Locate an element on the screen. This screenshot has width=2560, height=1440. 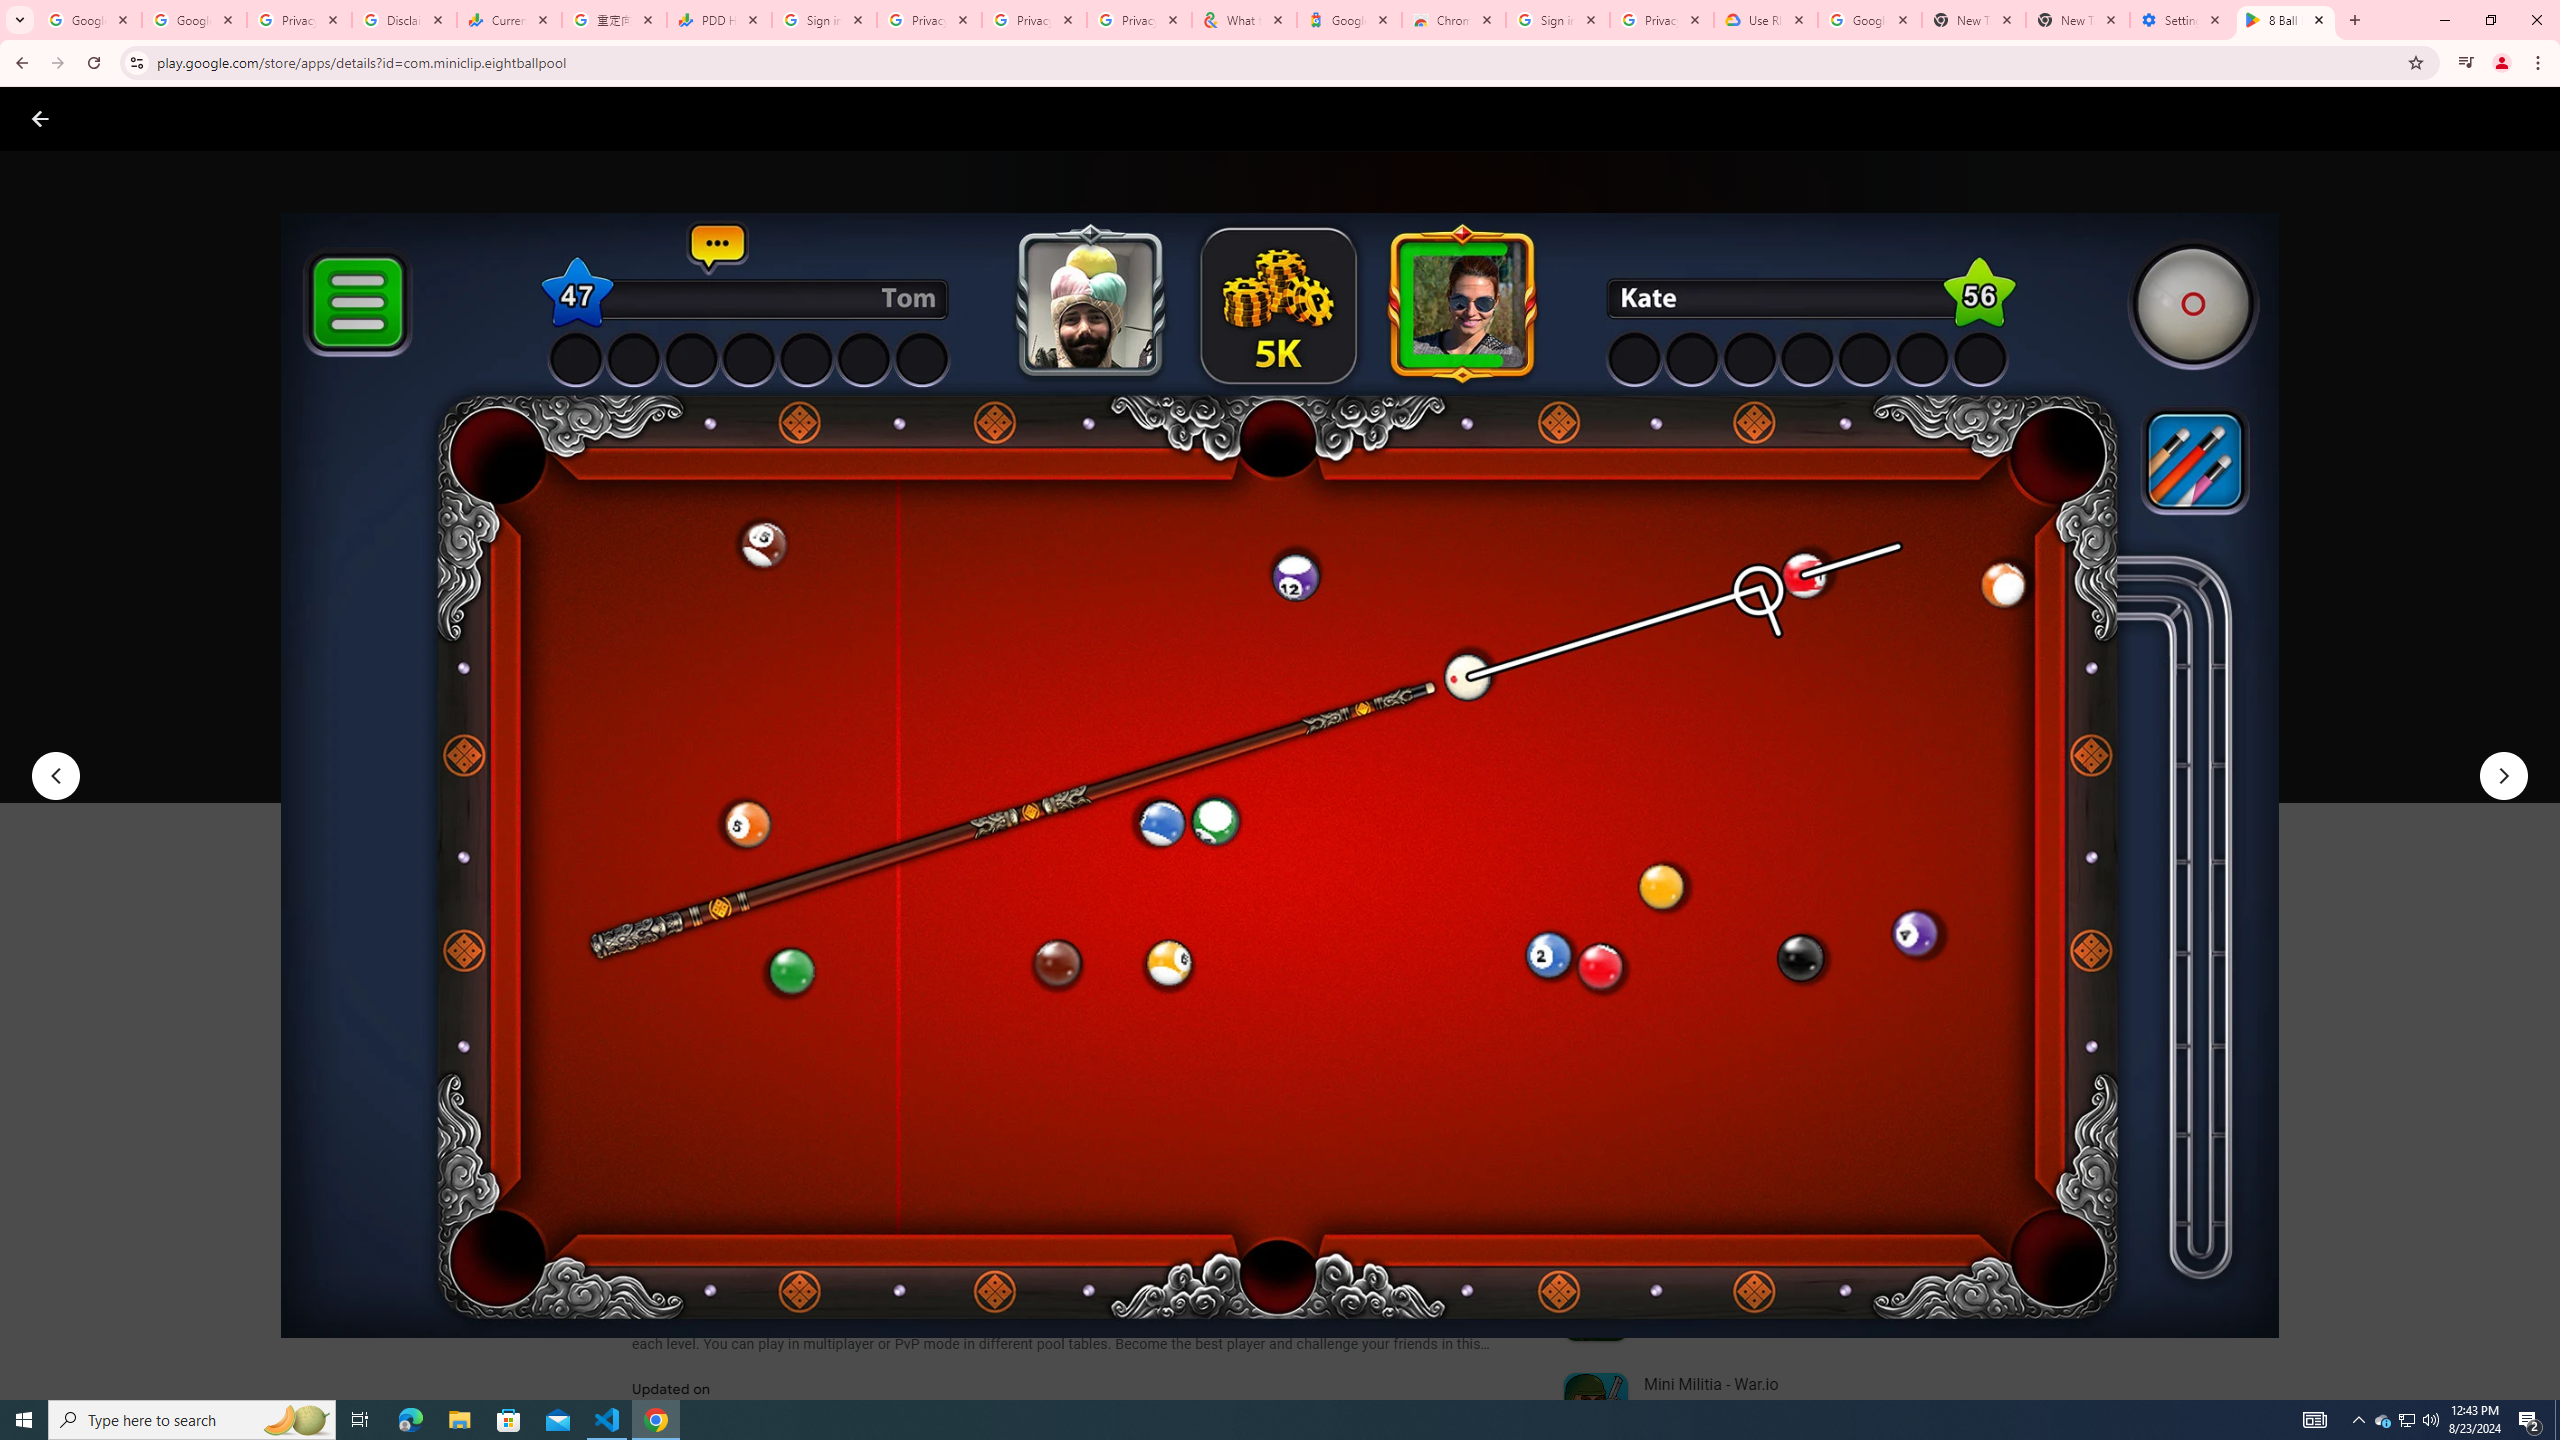
Games is located at coordinates (249, 118).